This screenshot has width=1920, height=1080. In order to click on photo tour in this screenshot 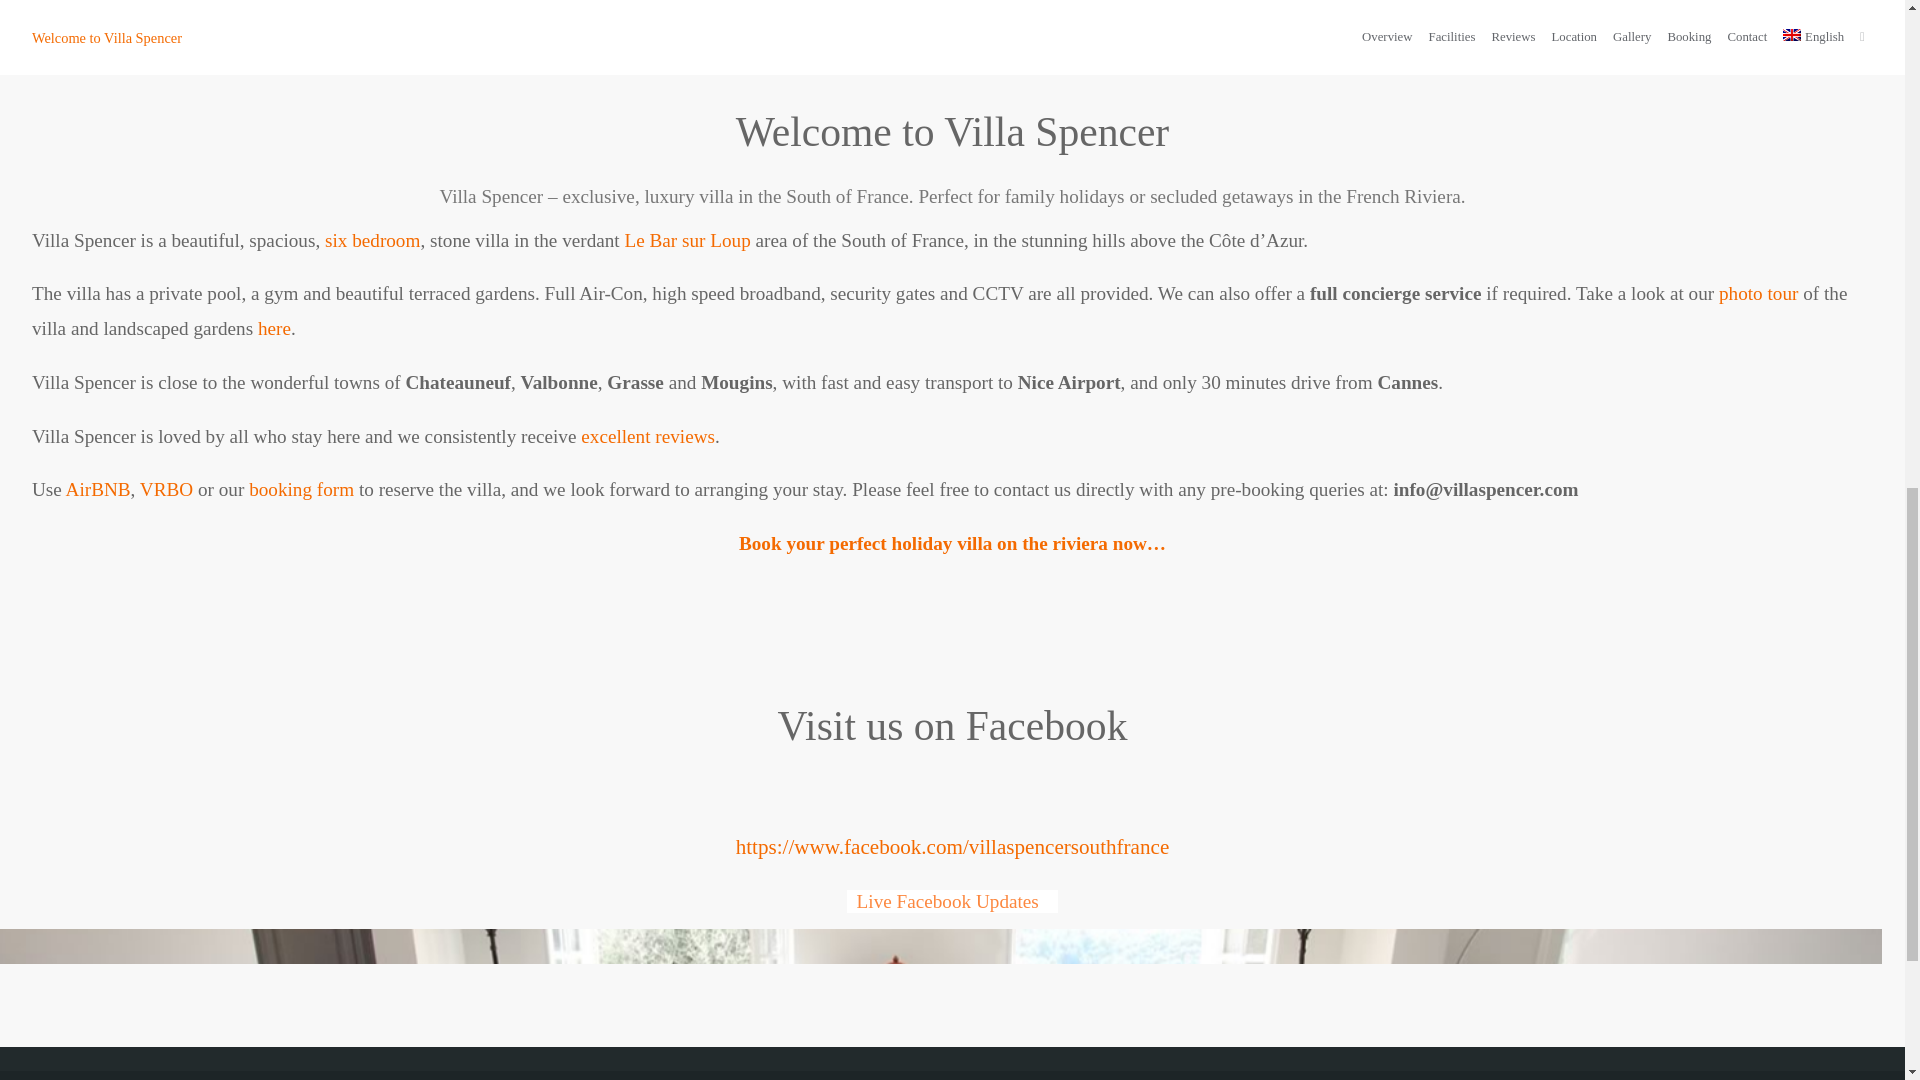, I will do `click(1758, 292)`.